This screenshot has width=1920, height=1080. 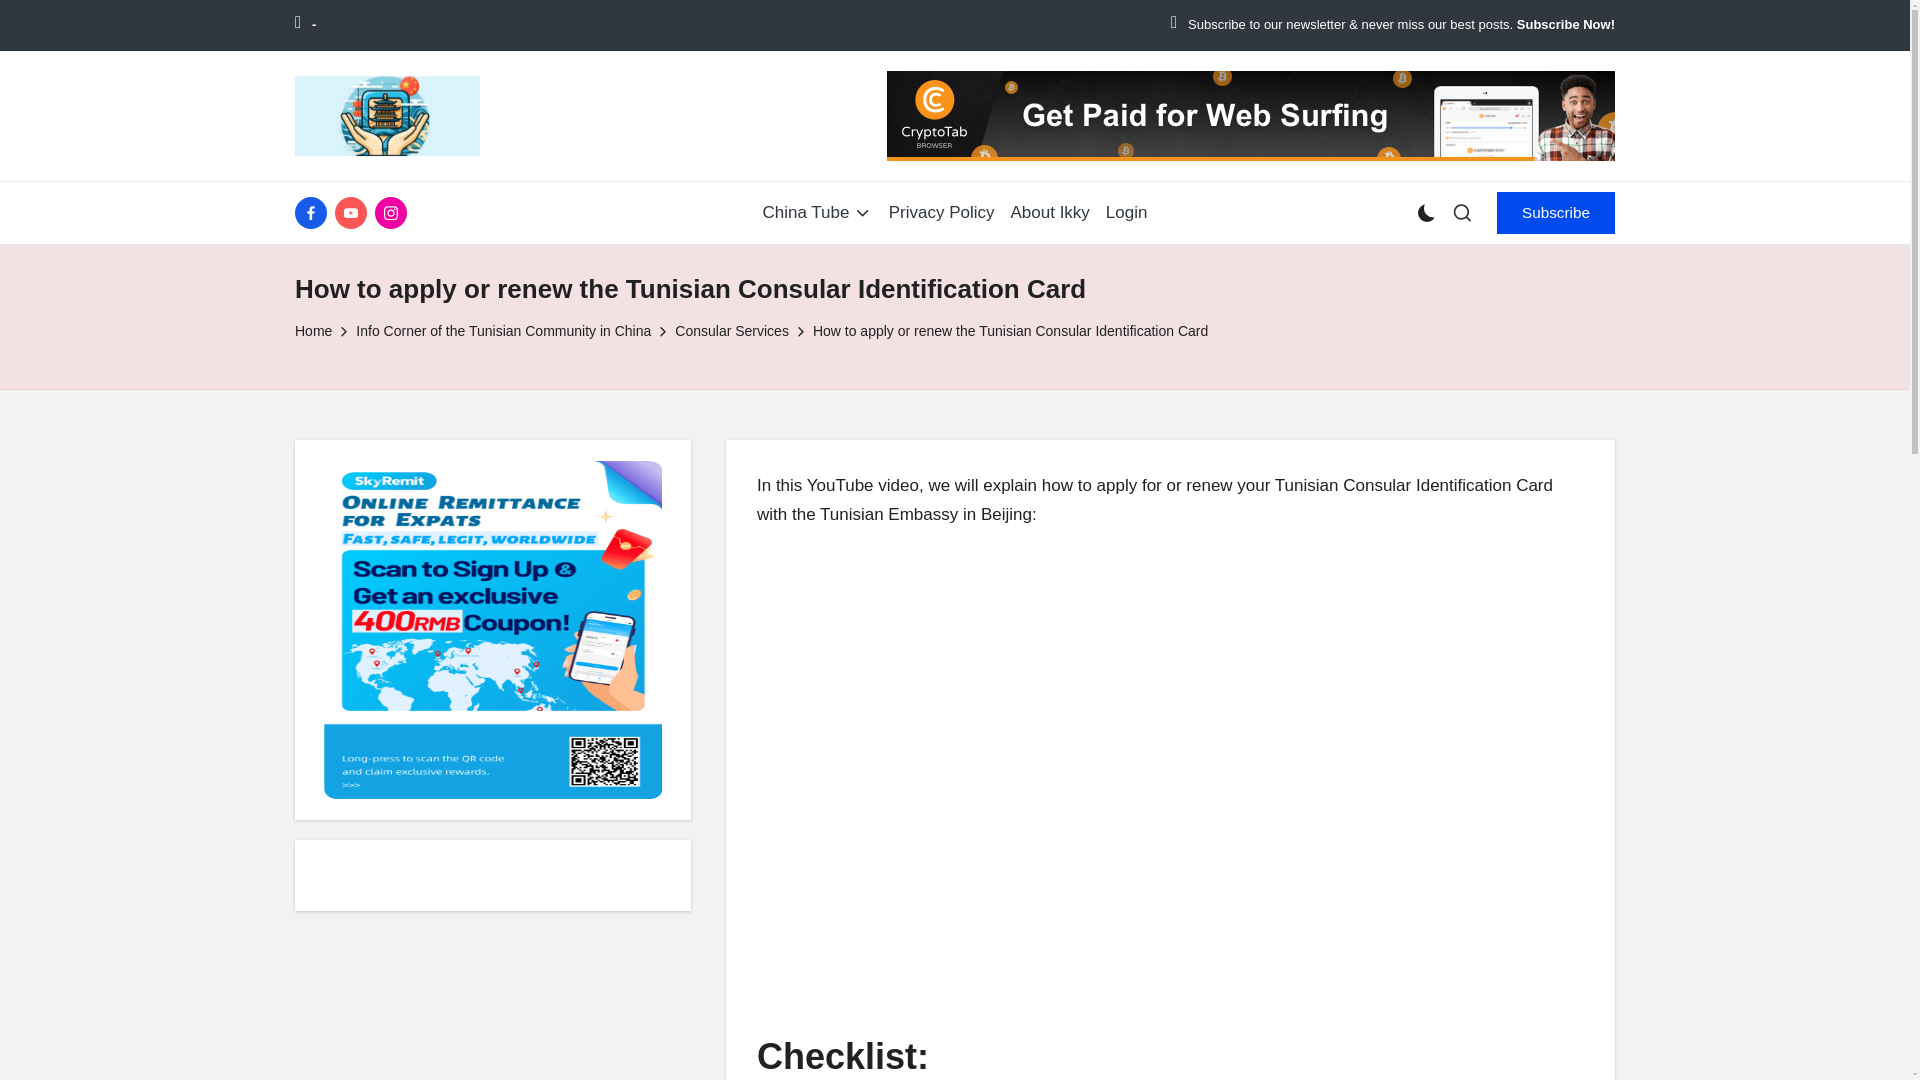 I want to click on Subscribe Now!, so click(x=1565, y=25).